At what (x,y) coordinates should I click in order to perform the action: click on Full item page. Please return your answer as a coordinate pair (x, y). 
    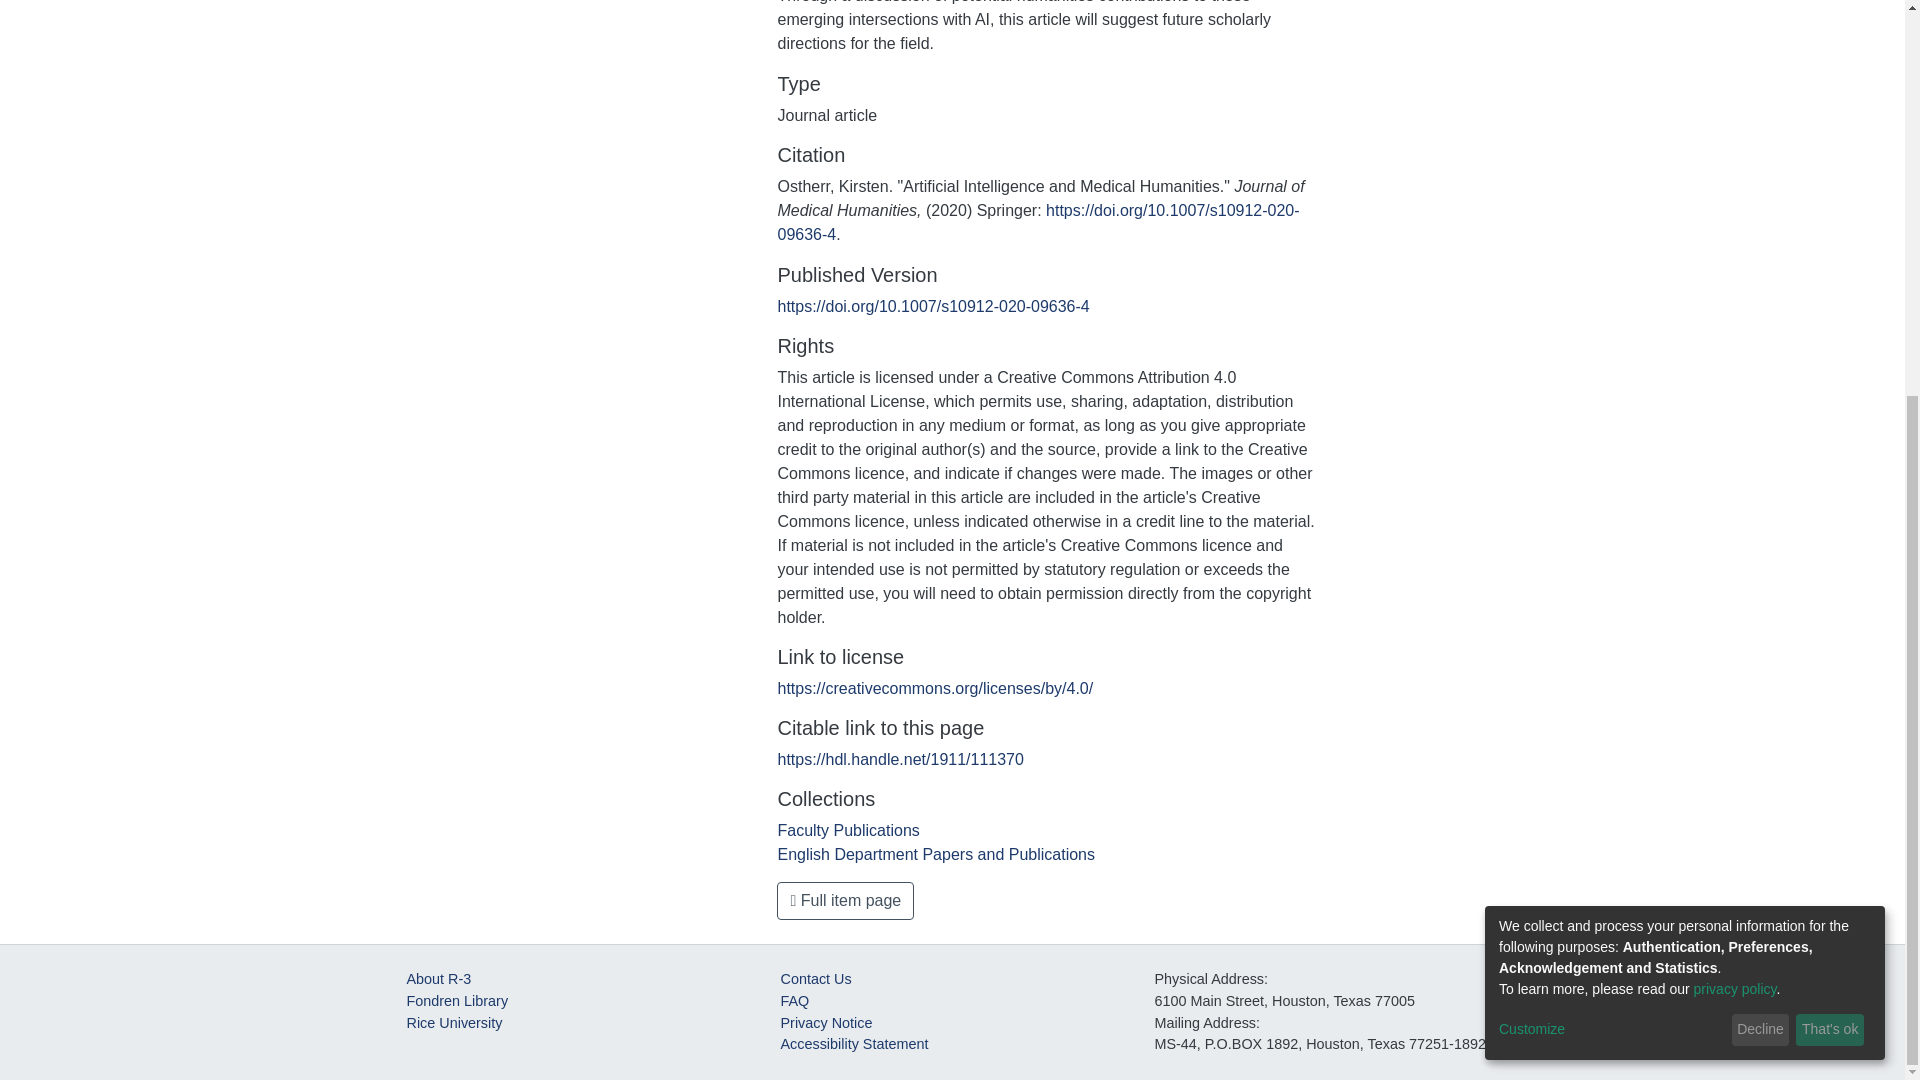
    Looking at the image, I should click on (845, 901).